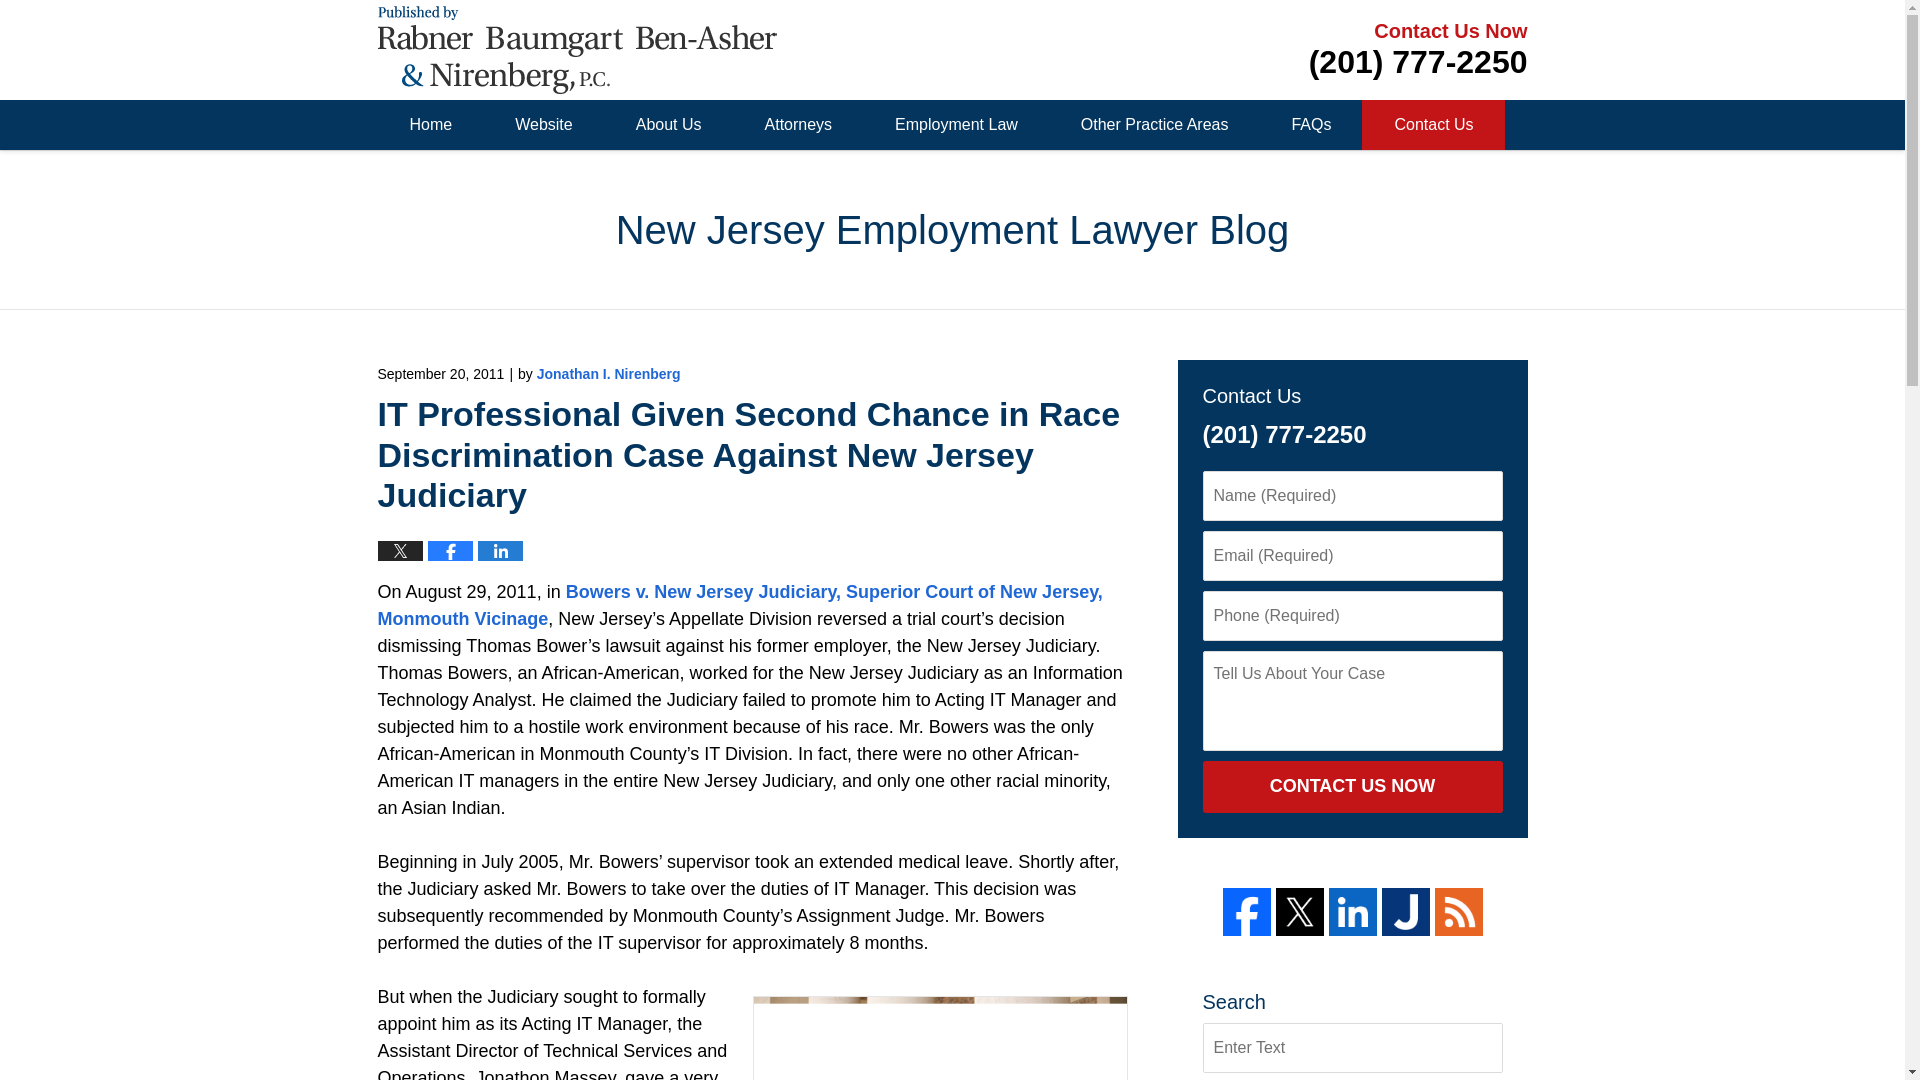  Describe the element at coordinates (609, 374) in the screenshot. I see `Jonathan I. Nirenberg` at that location.